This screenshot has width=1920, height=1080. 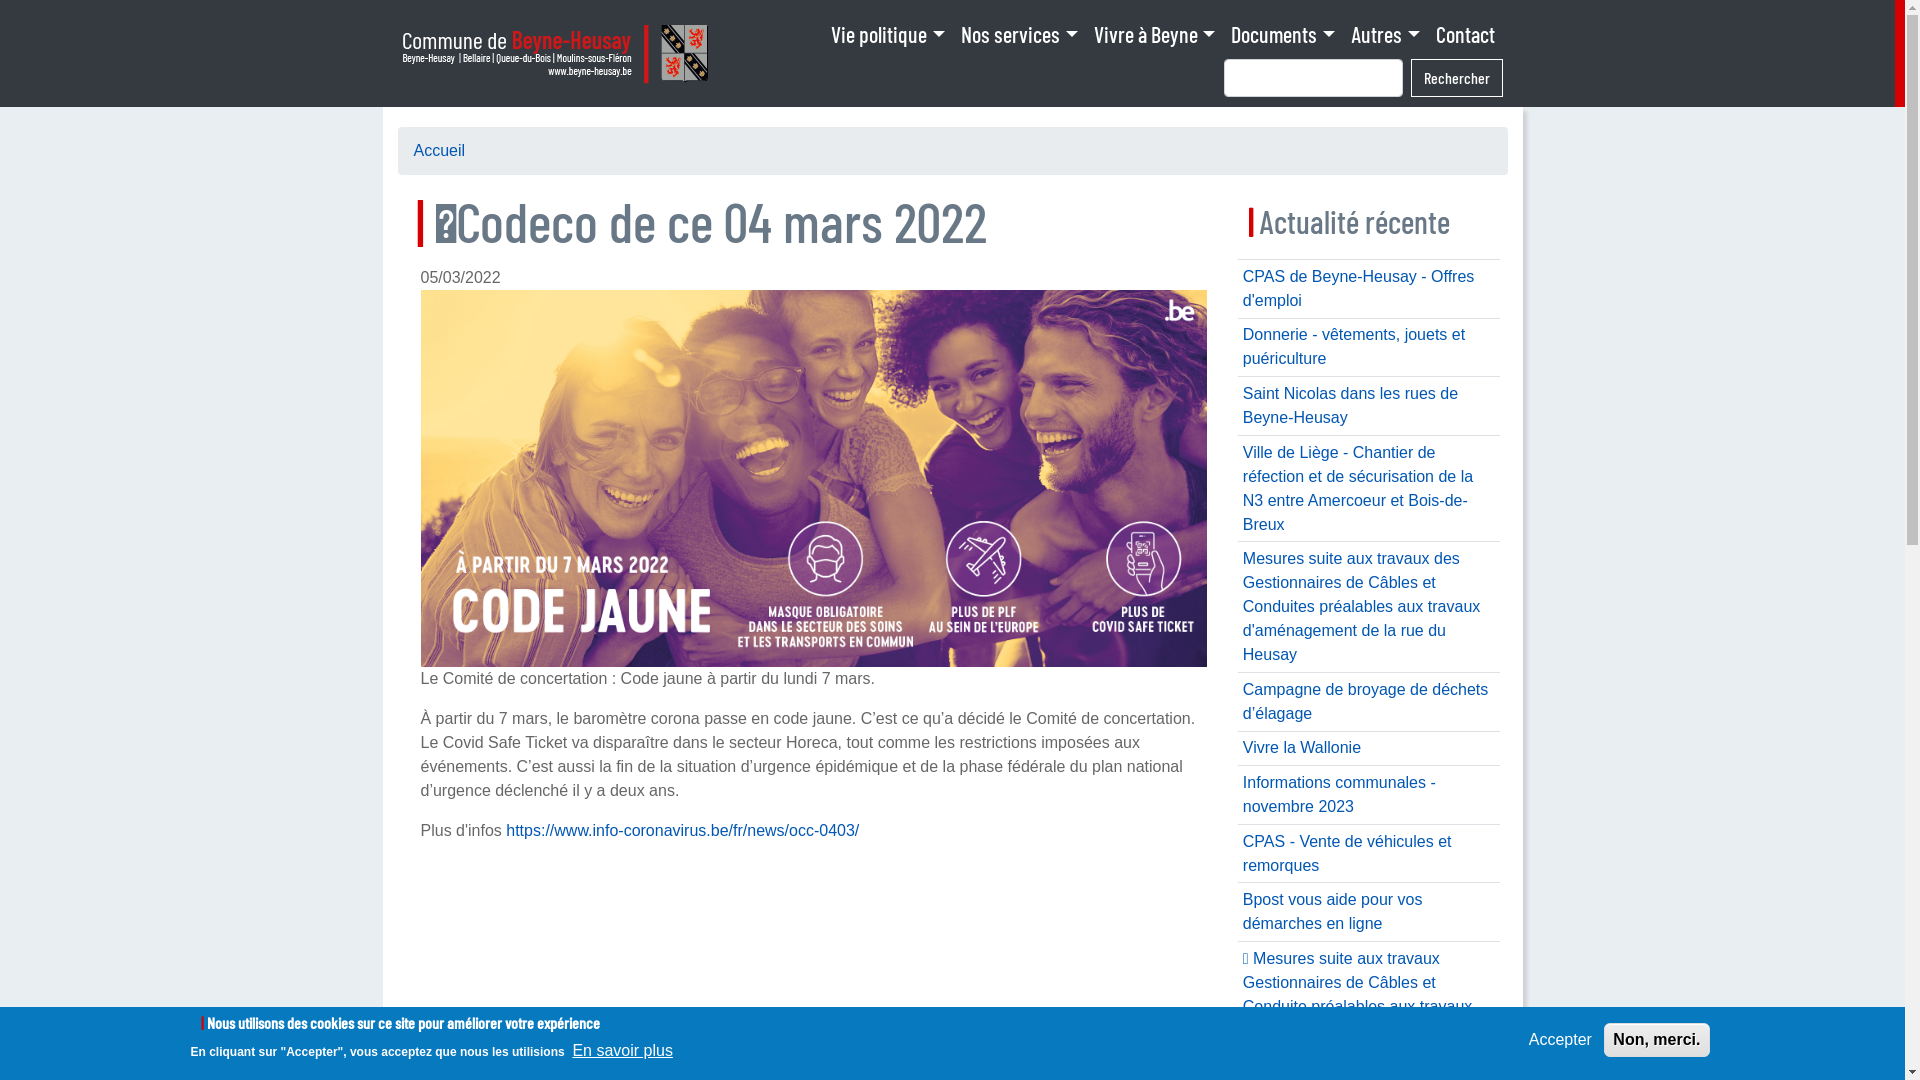 I want to click on Saint Nicolas dans les rues de Beyne-Heusay, so click(x=1350, y=405).